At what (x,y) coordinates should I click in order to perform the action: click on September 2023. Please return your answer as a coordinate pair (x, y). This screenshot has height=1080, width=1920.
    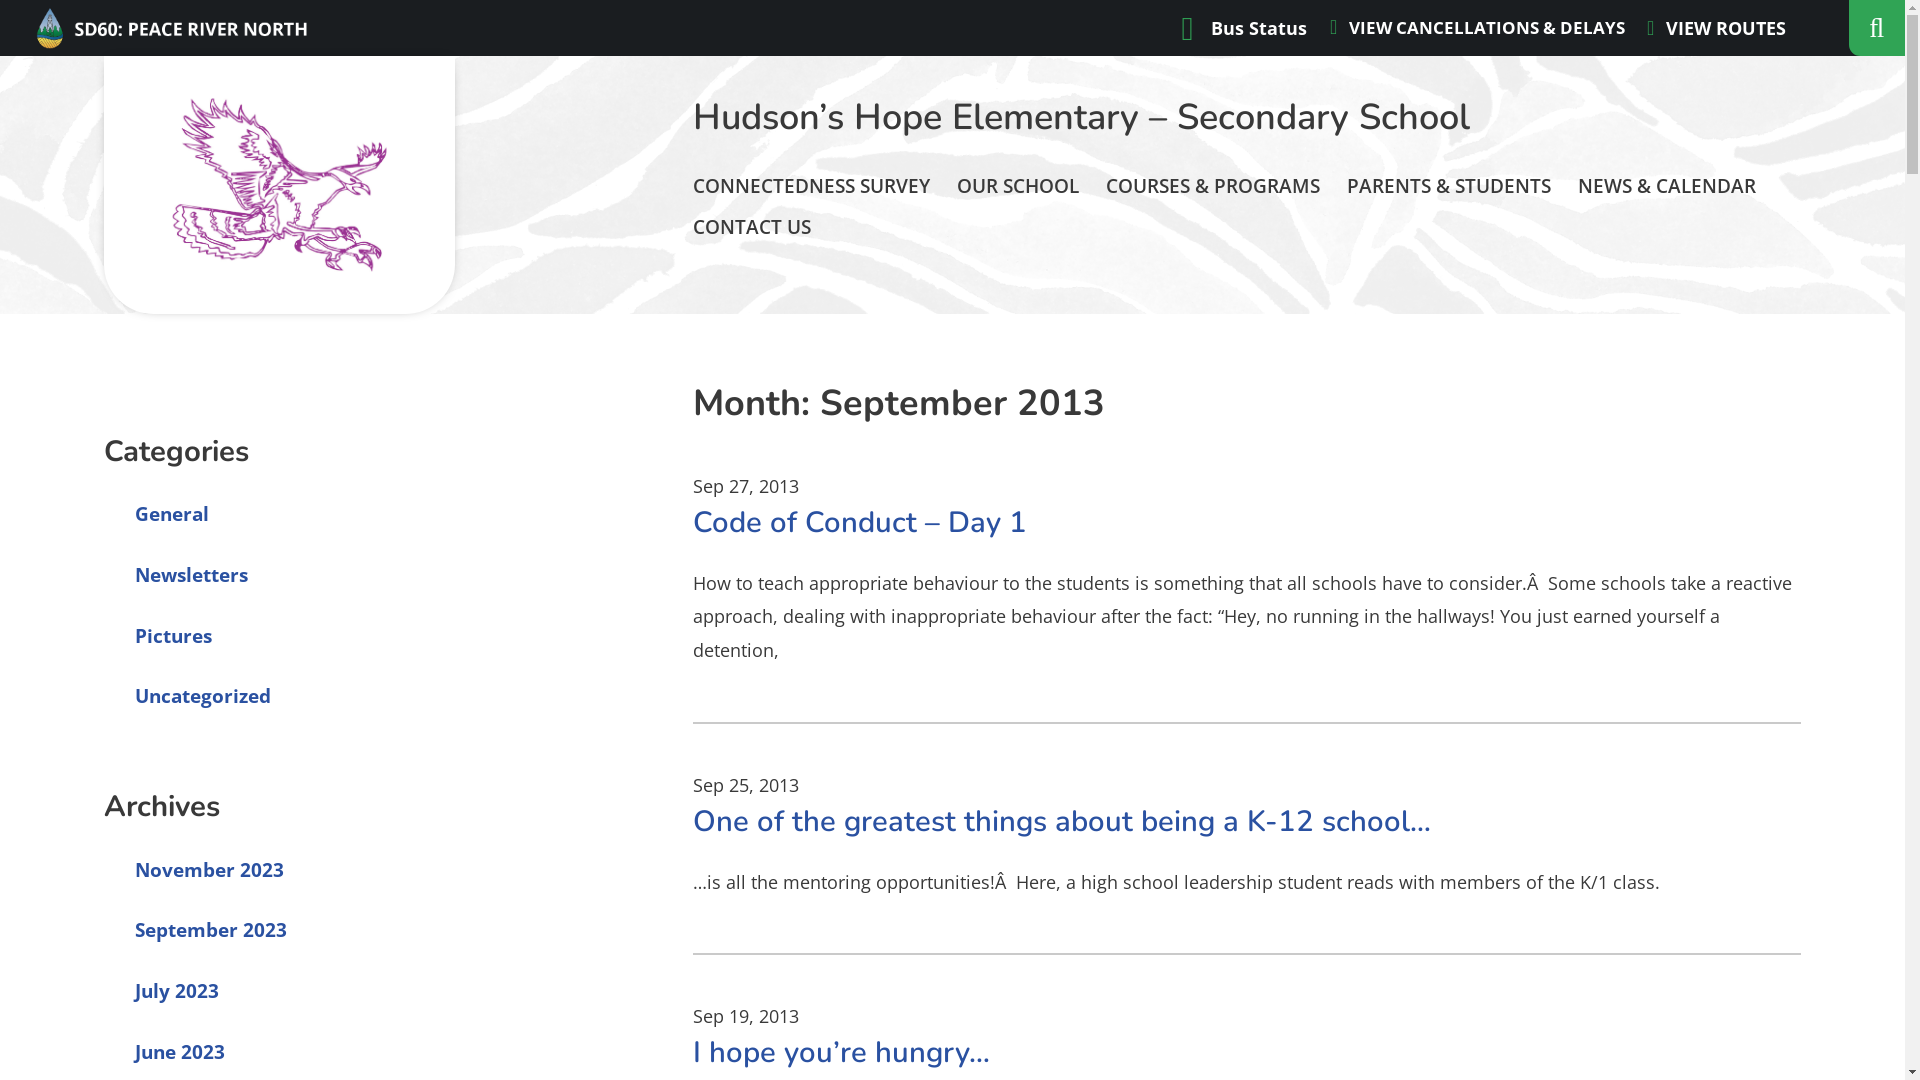
    Looking at the image, I should click on (196, 930).